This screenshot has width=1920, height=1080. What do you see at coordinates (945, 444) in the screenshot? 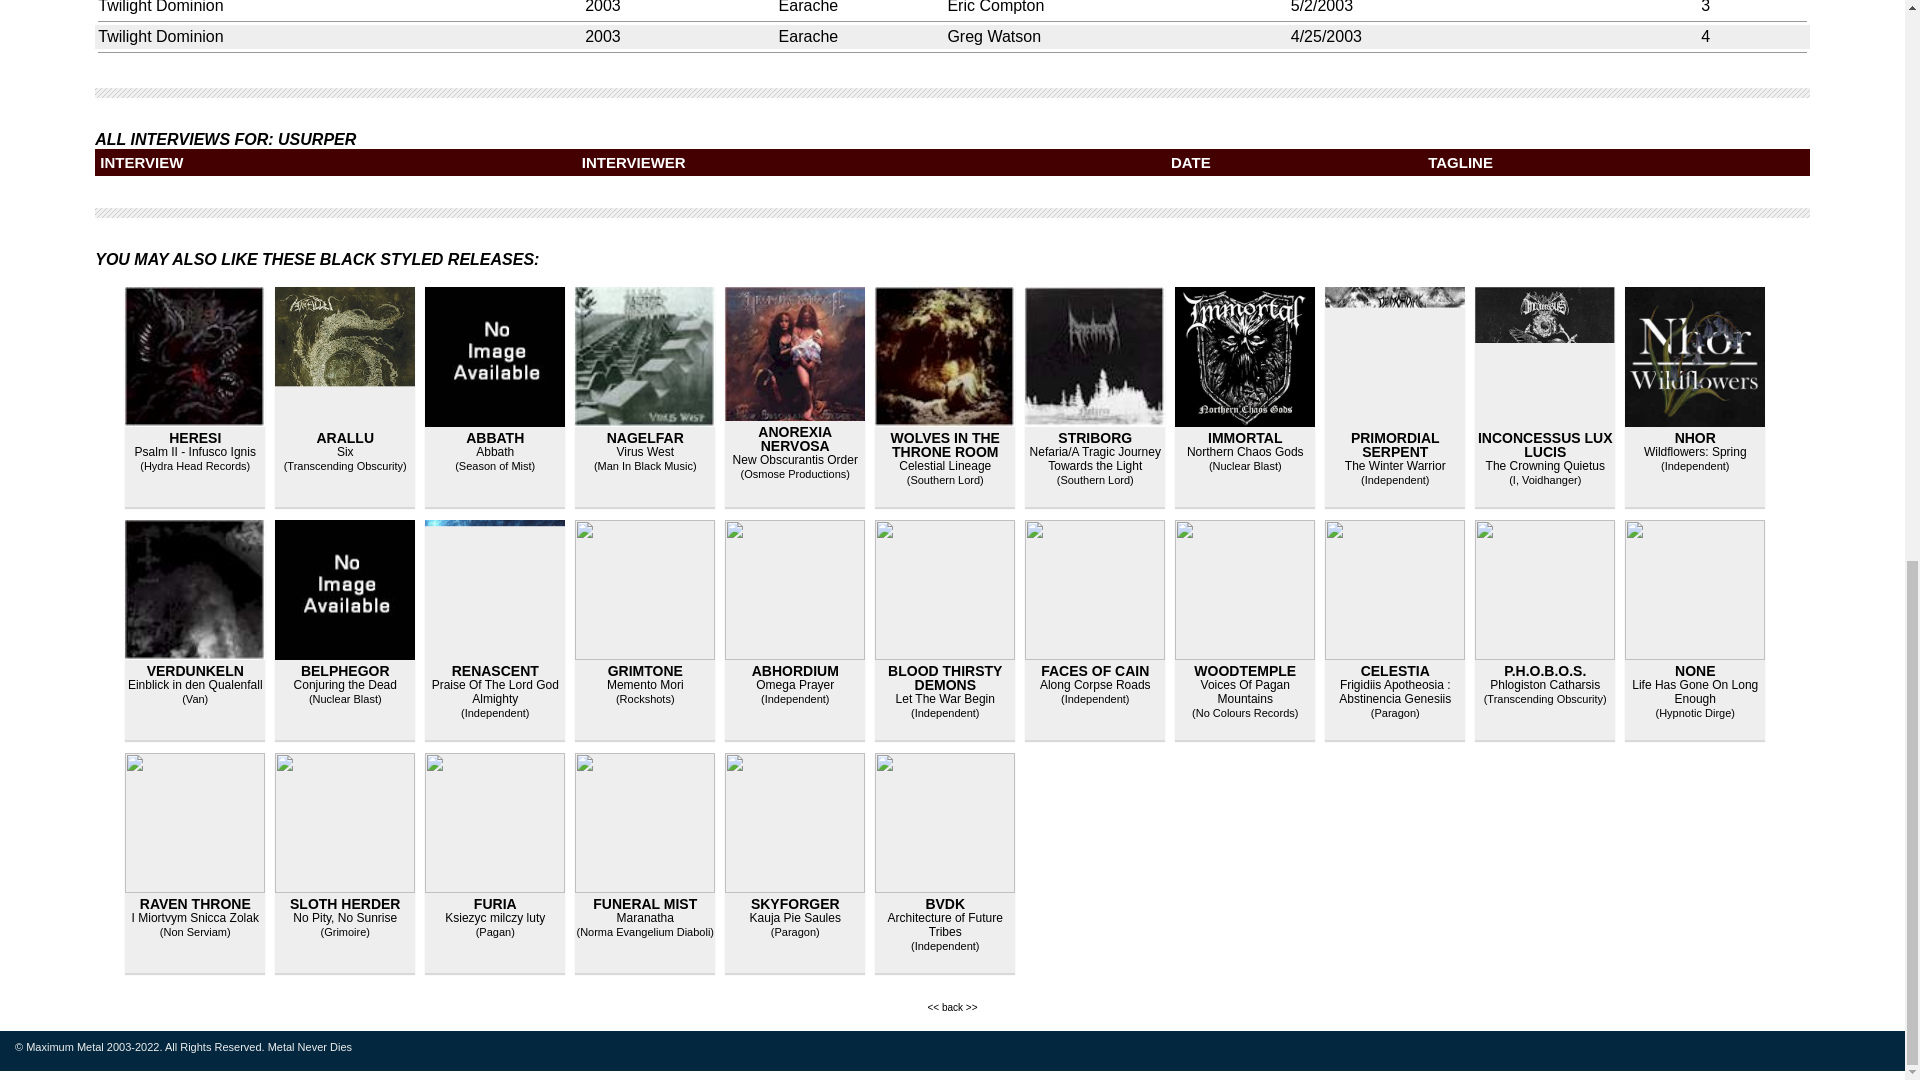
I see `WOLVES IN THE THRONE ROOM` at bounding box center [945, 444].